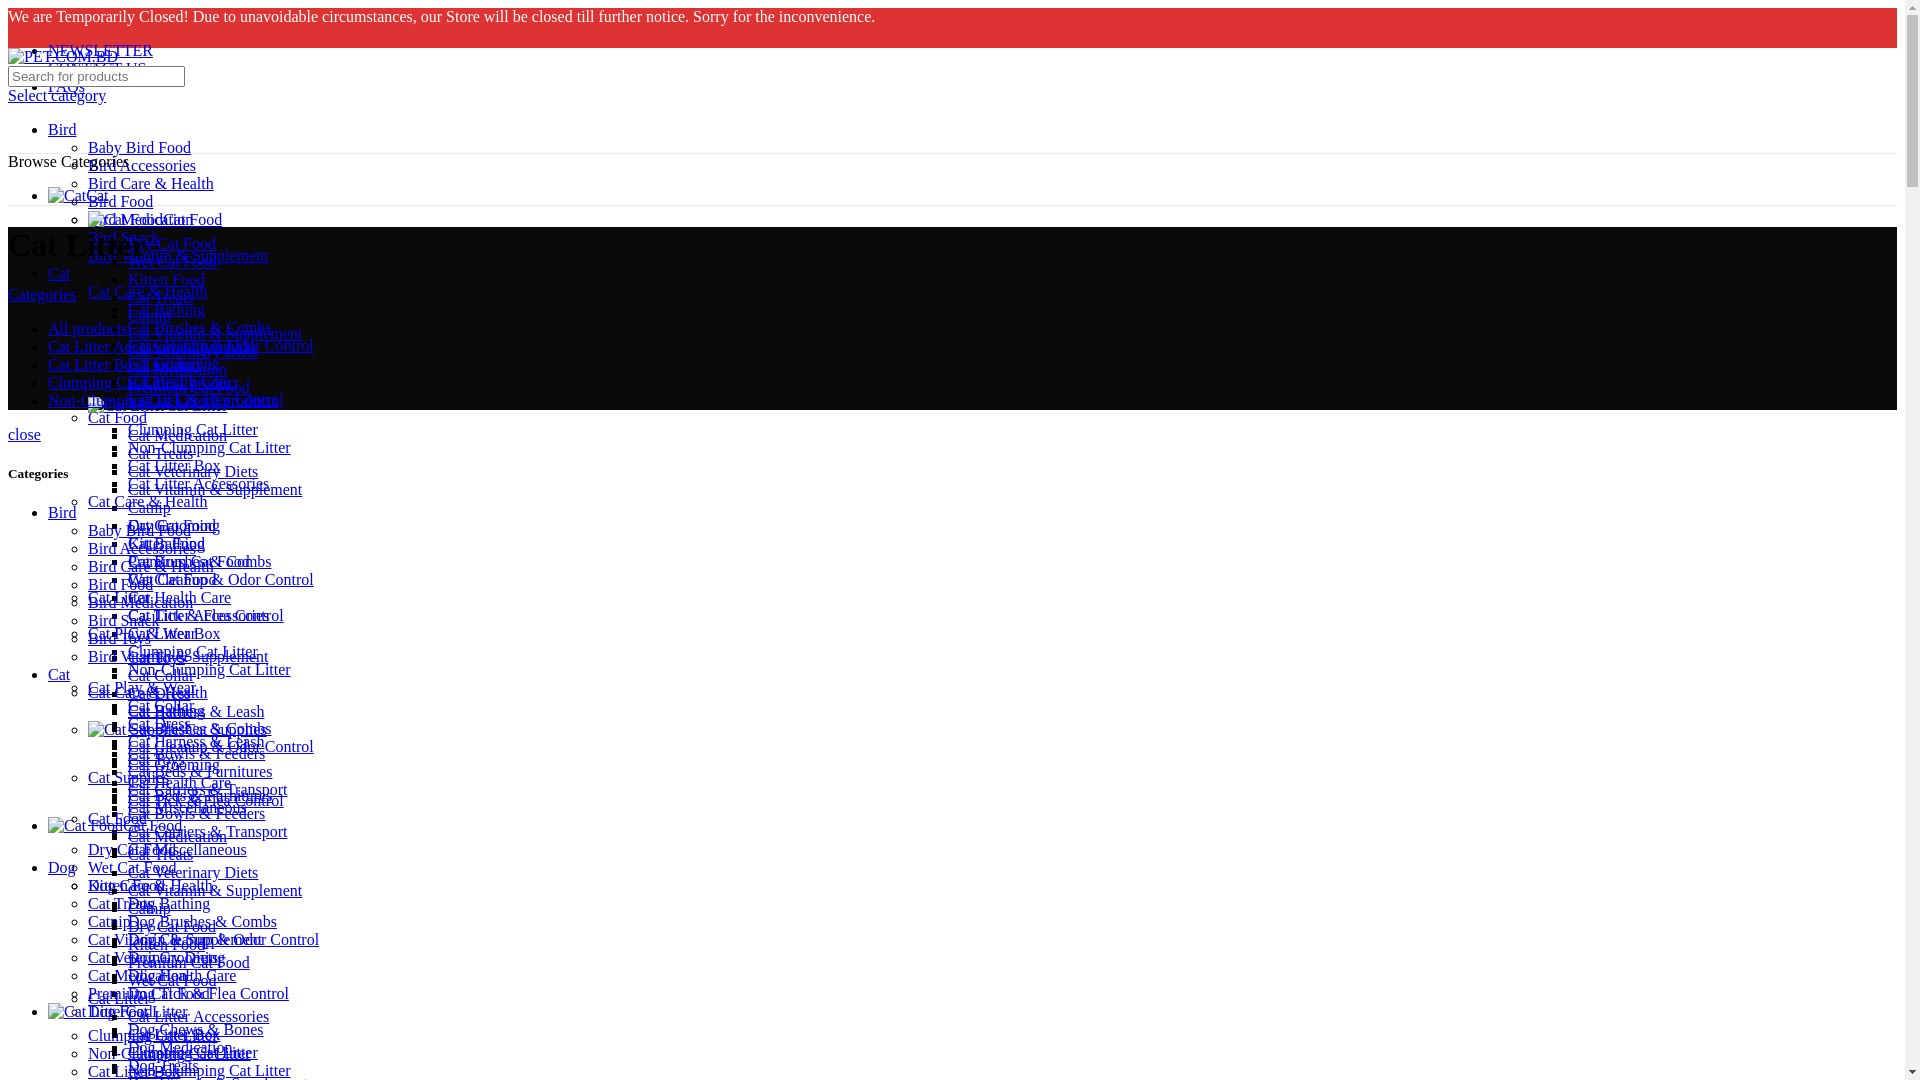  Describe the element at coordinates (172, 244) in the screenshot. I see `Dry Cat Food` at that location.